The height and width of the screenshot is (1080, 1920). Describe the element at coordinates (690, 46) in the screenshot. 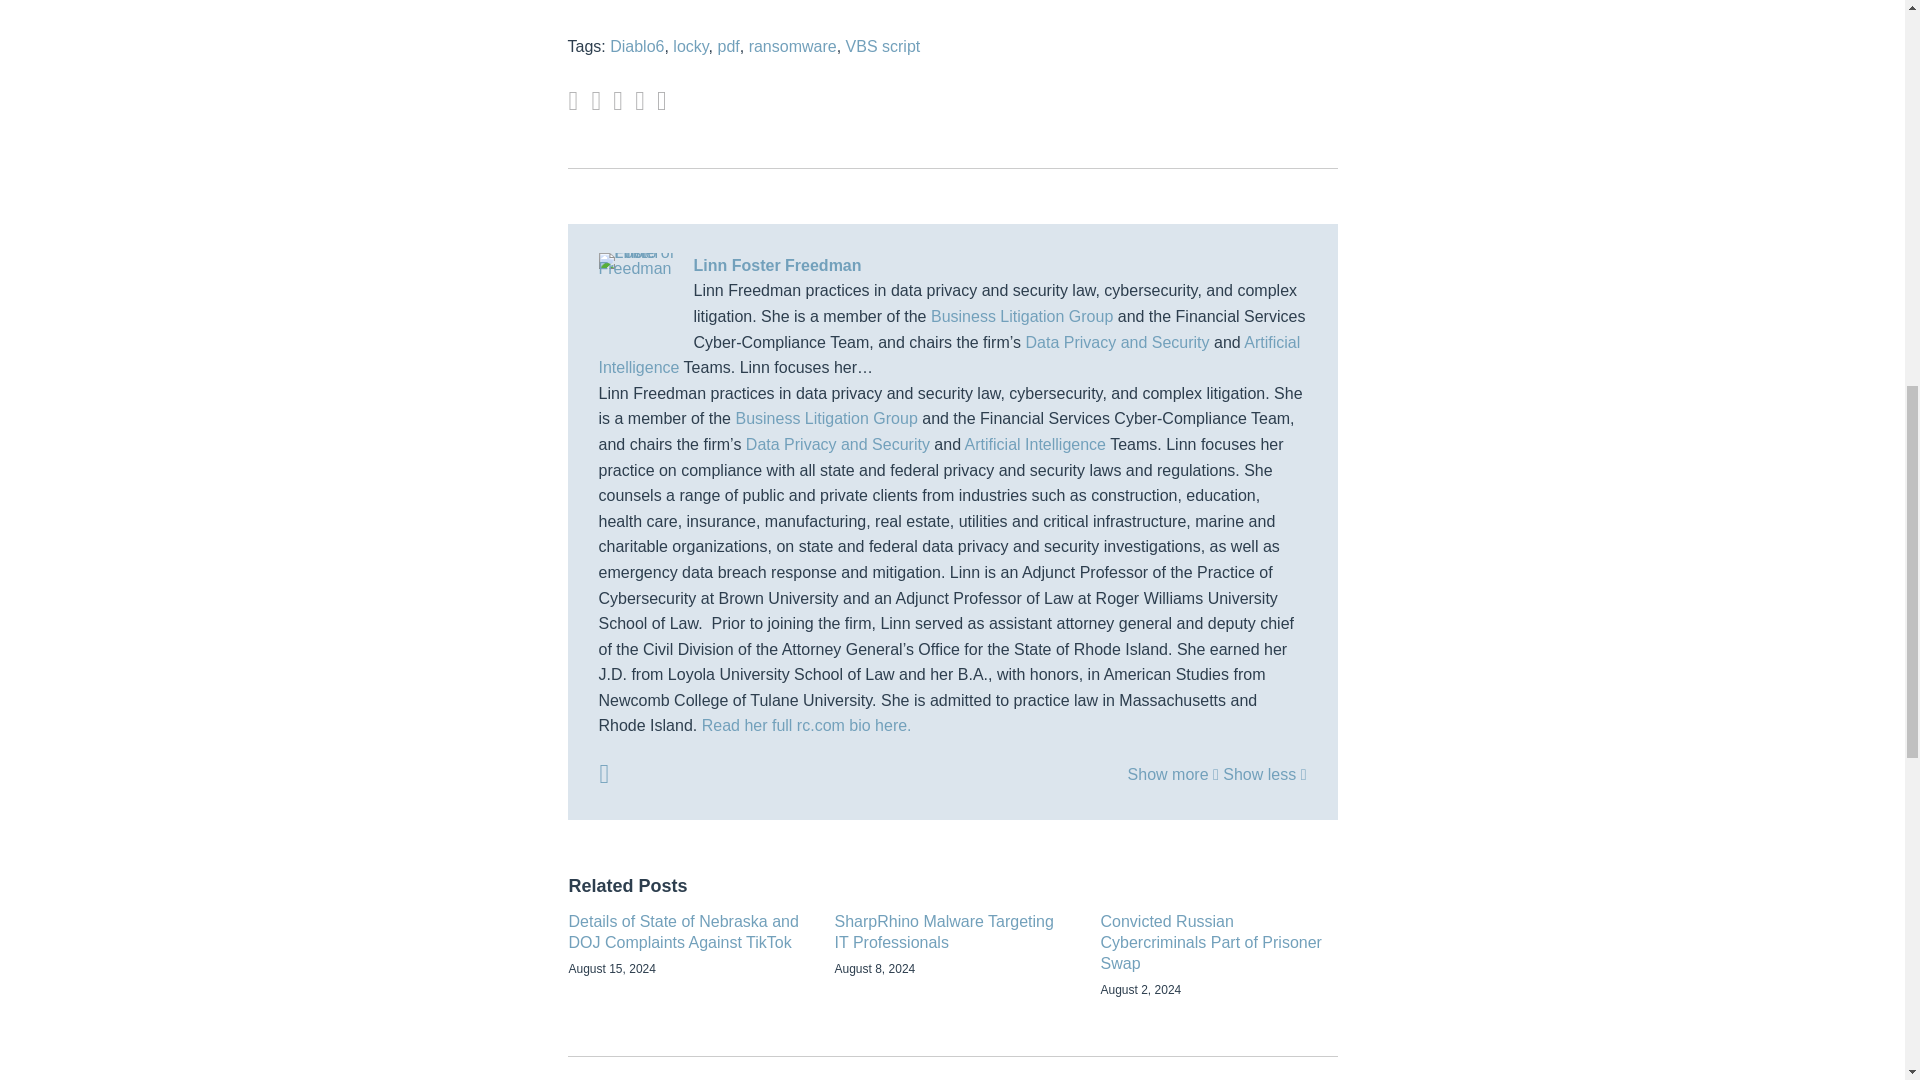

I see `locky` at that location.